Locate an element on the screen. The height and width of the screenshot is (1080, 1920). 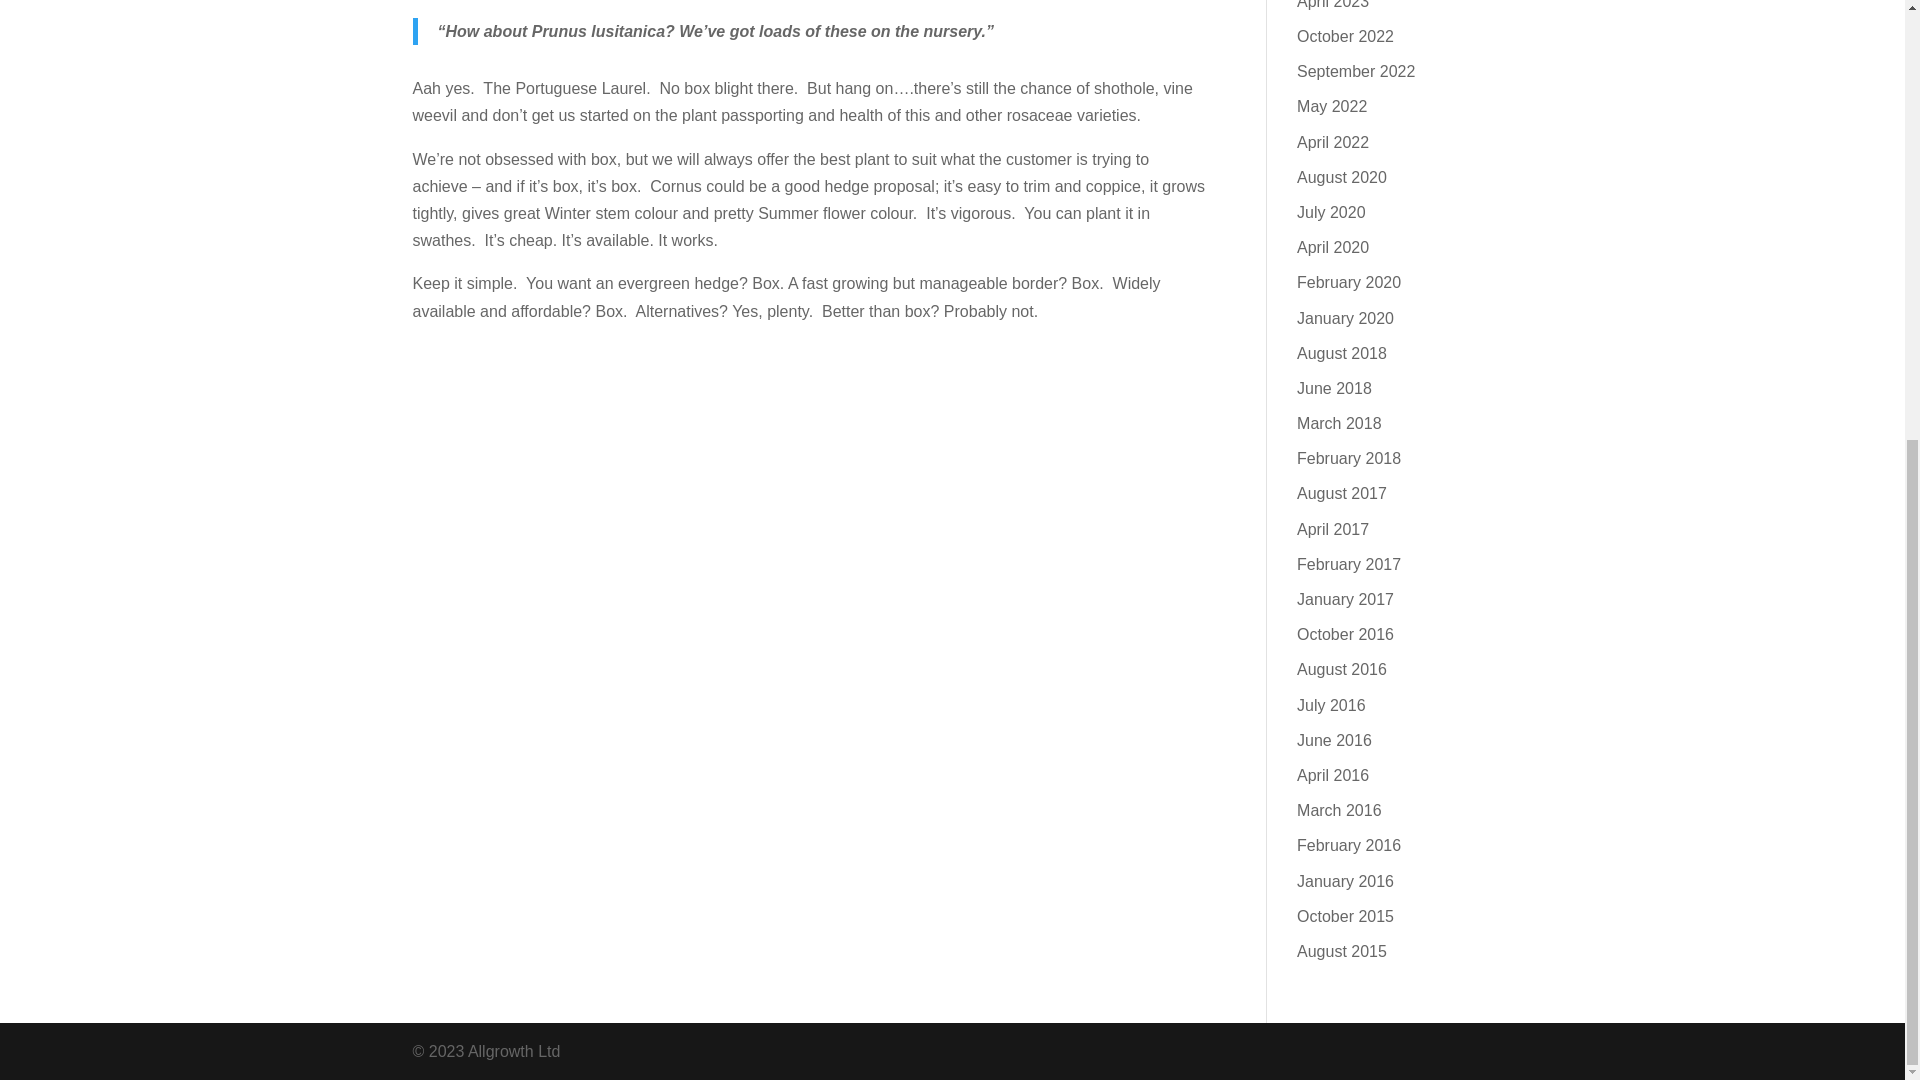
May 2022 is located at coordinates (1332, 106).